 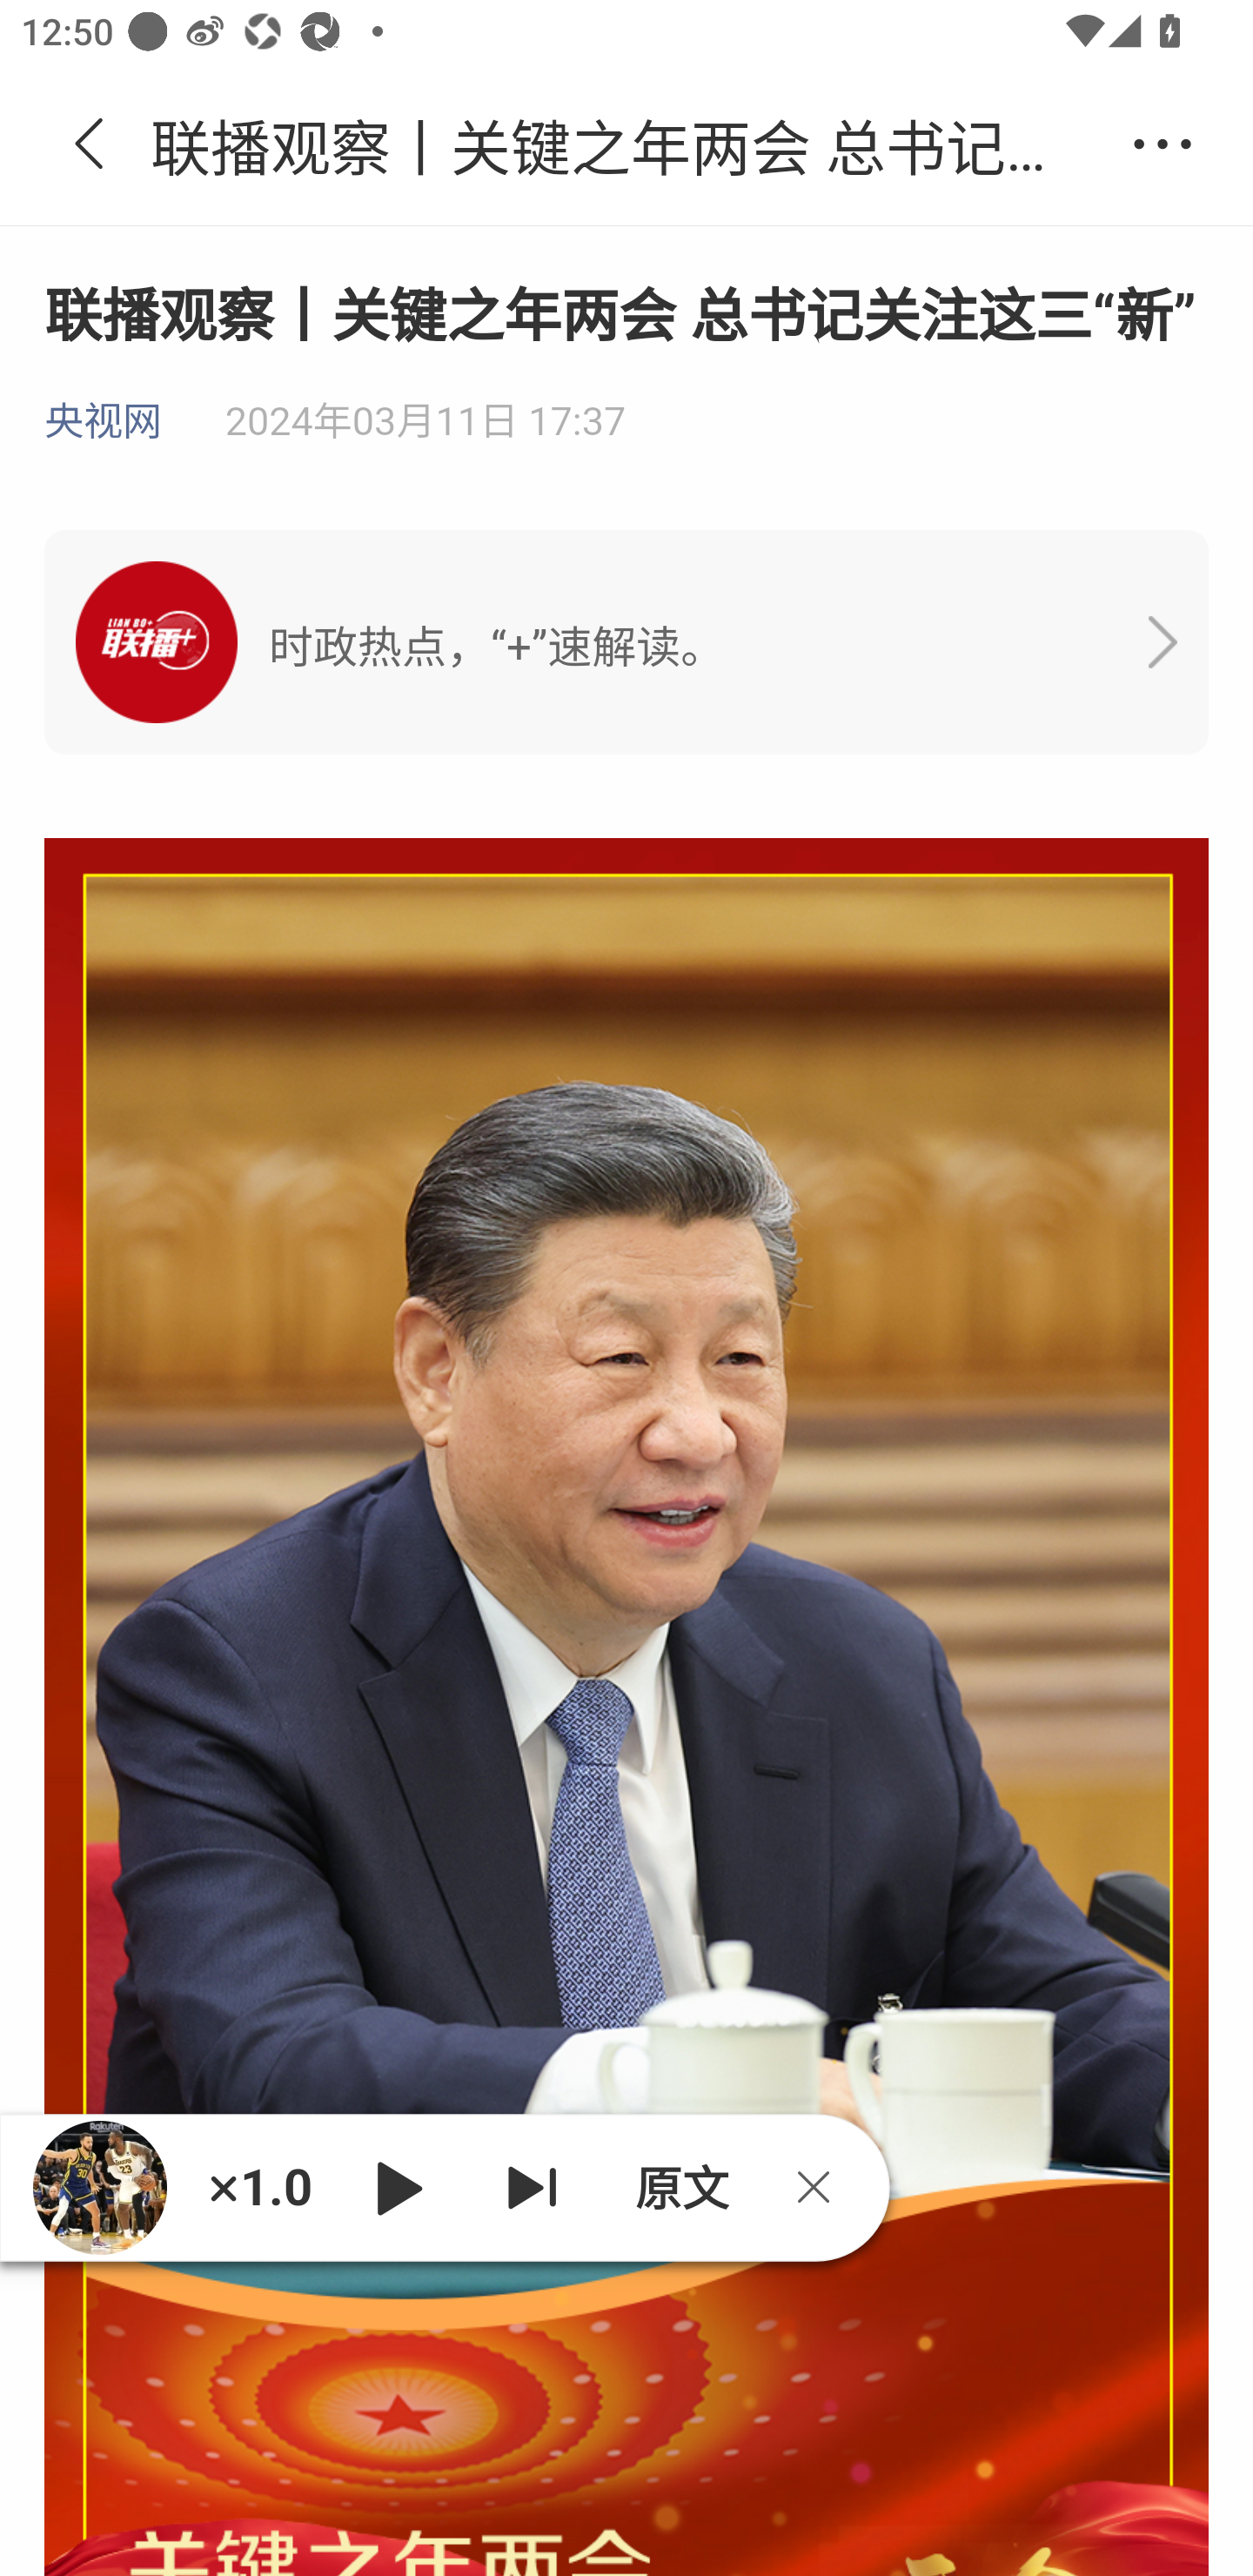 What do you see at coordinates (824, 2186) in the screenshot?
I see ` 关闭` at bounding box center [824, 2186].